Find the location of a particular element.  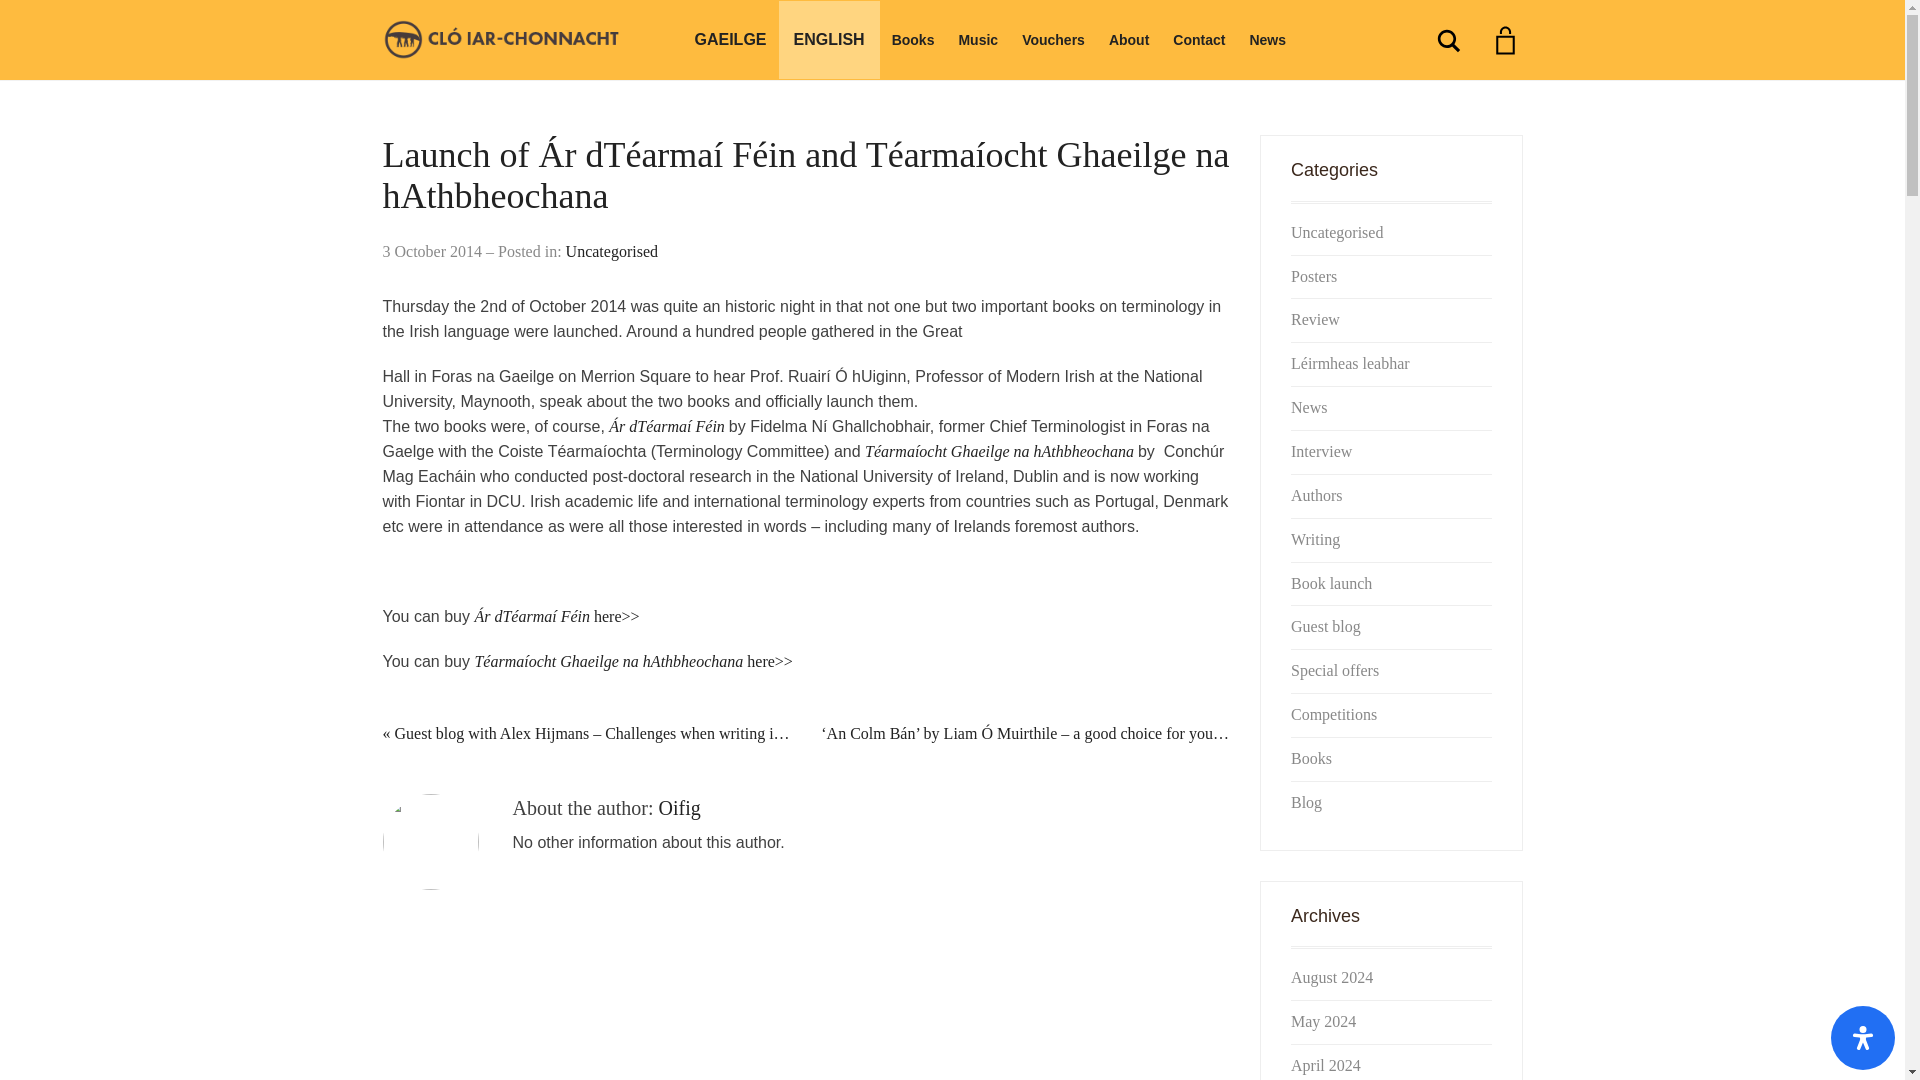

English is located at coordinates (829, 40).